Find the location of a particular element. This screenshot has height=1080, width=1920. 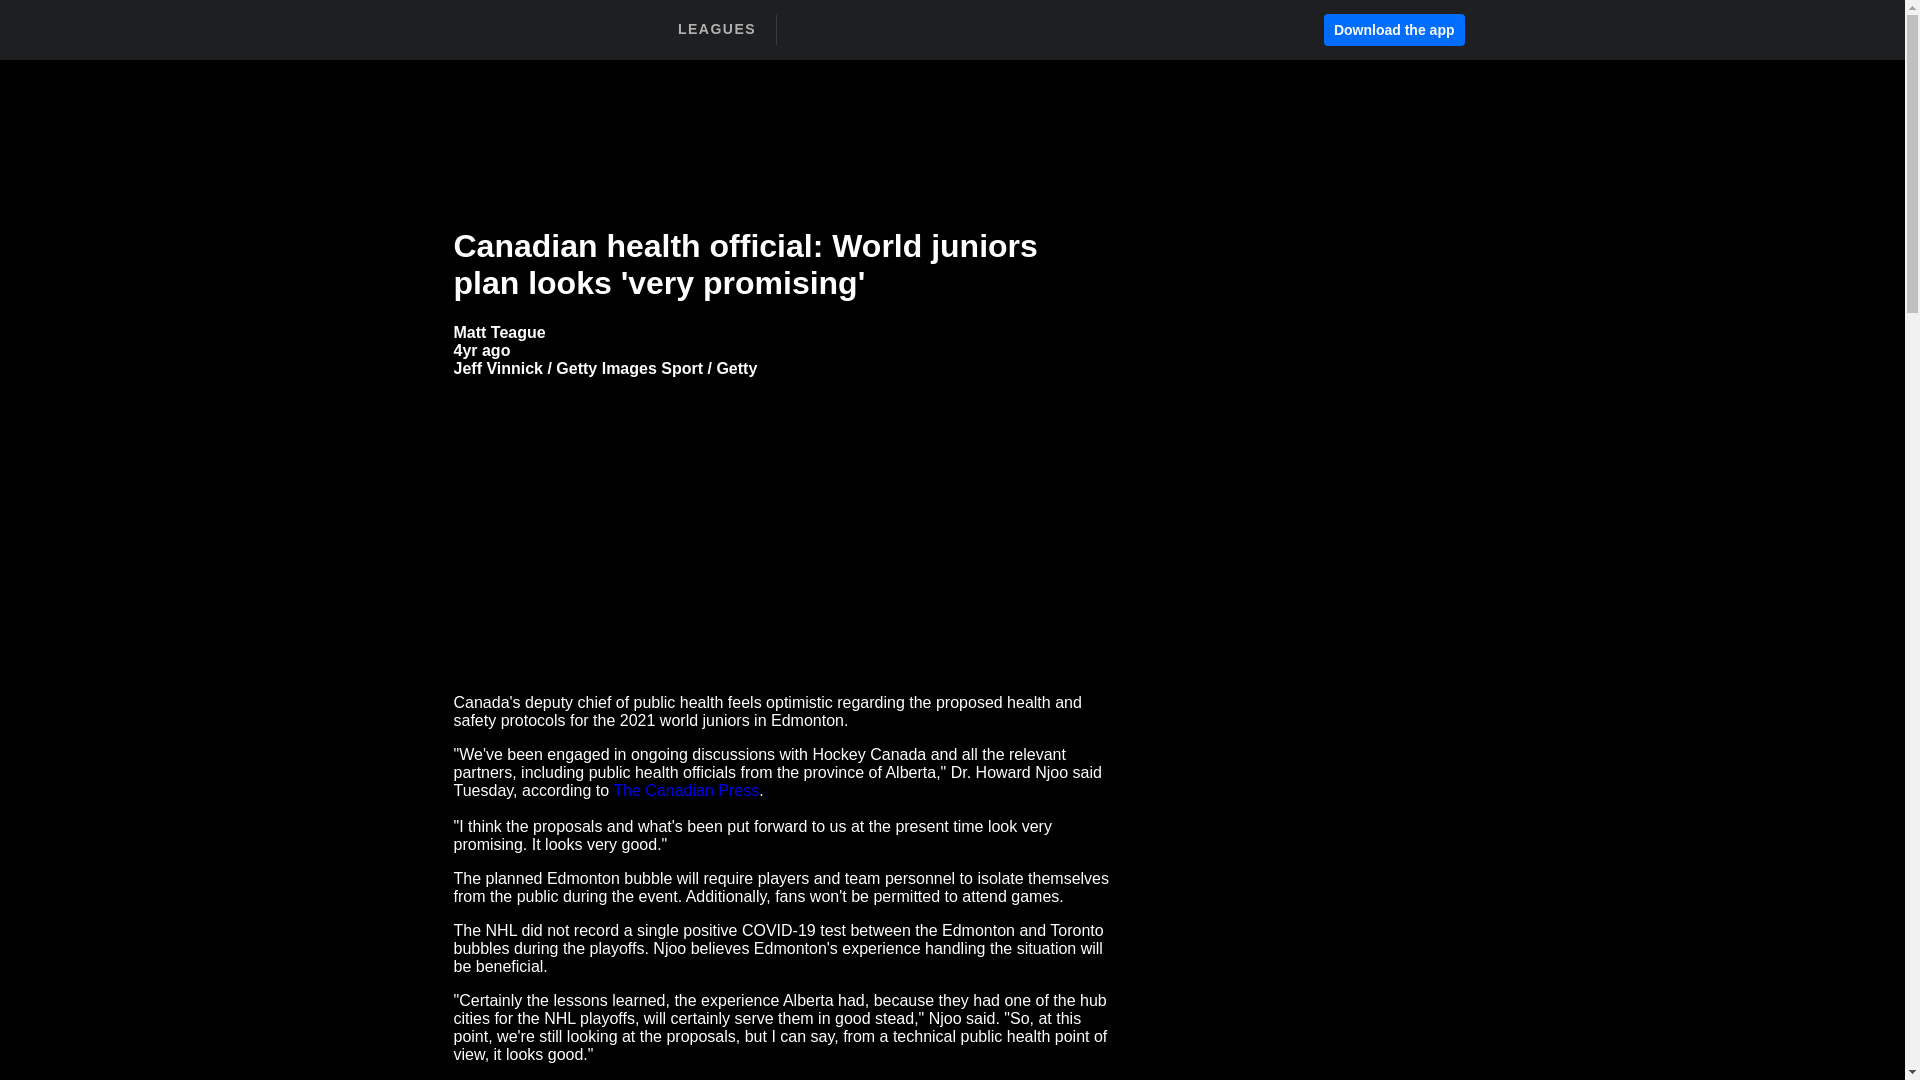

2020-11-18T18:28:16.000Z is located at coordinates (482, 350).